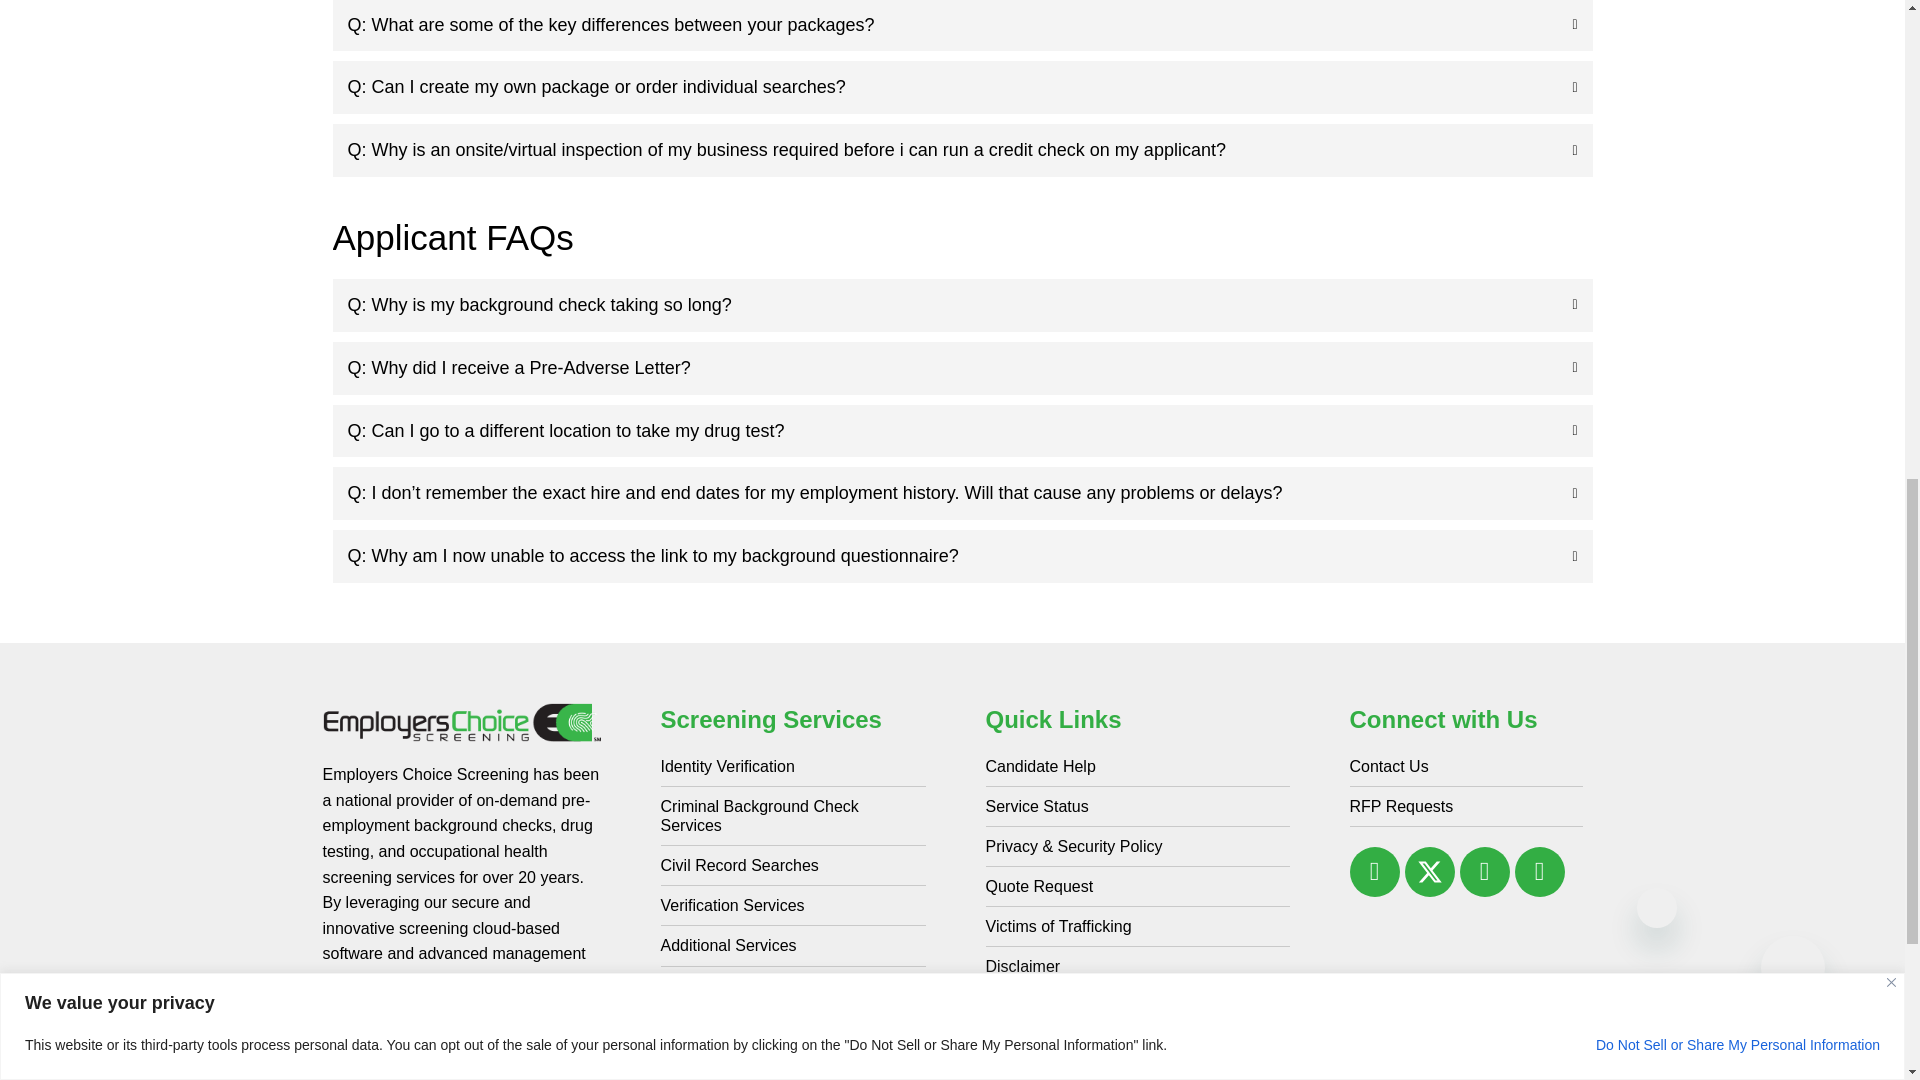 The width and height of the screenshot is (1920, 1080). Describe the element at coordinates (1484, 872) in the screenshot. I see `Linkedin` at that location.